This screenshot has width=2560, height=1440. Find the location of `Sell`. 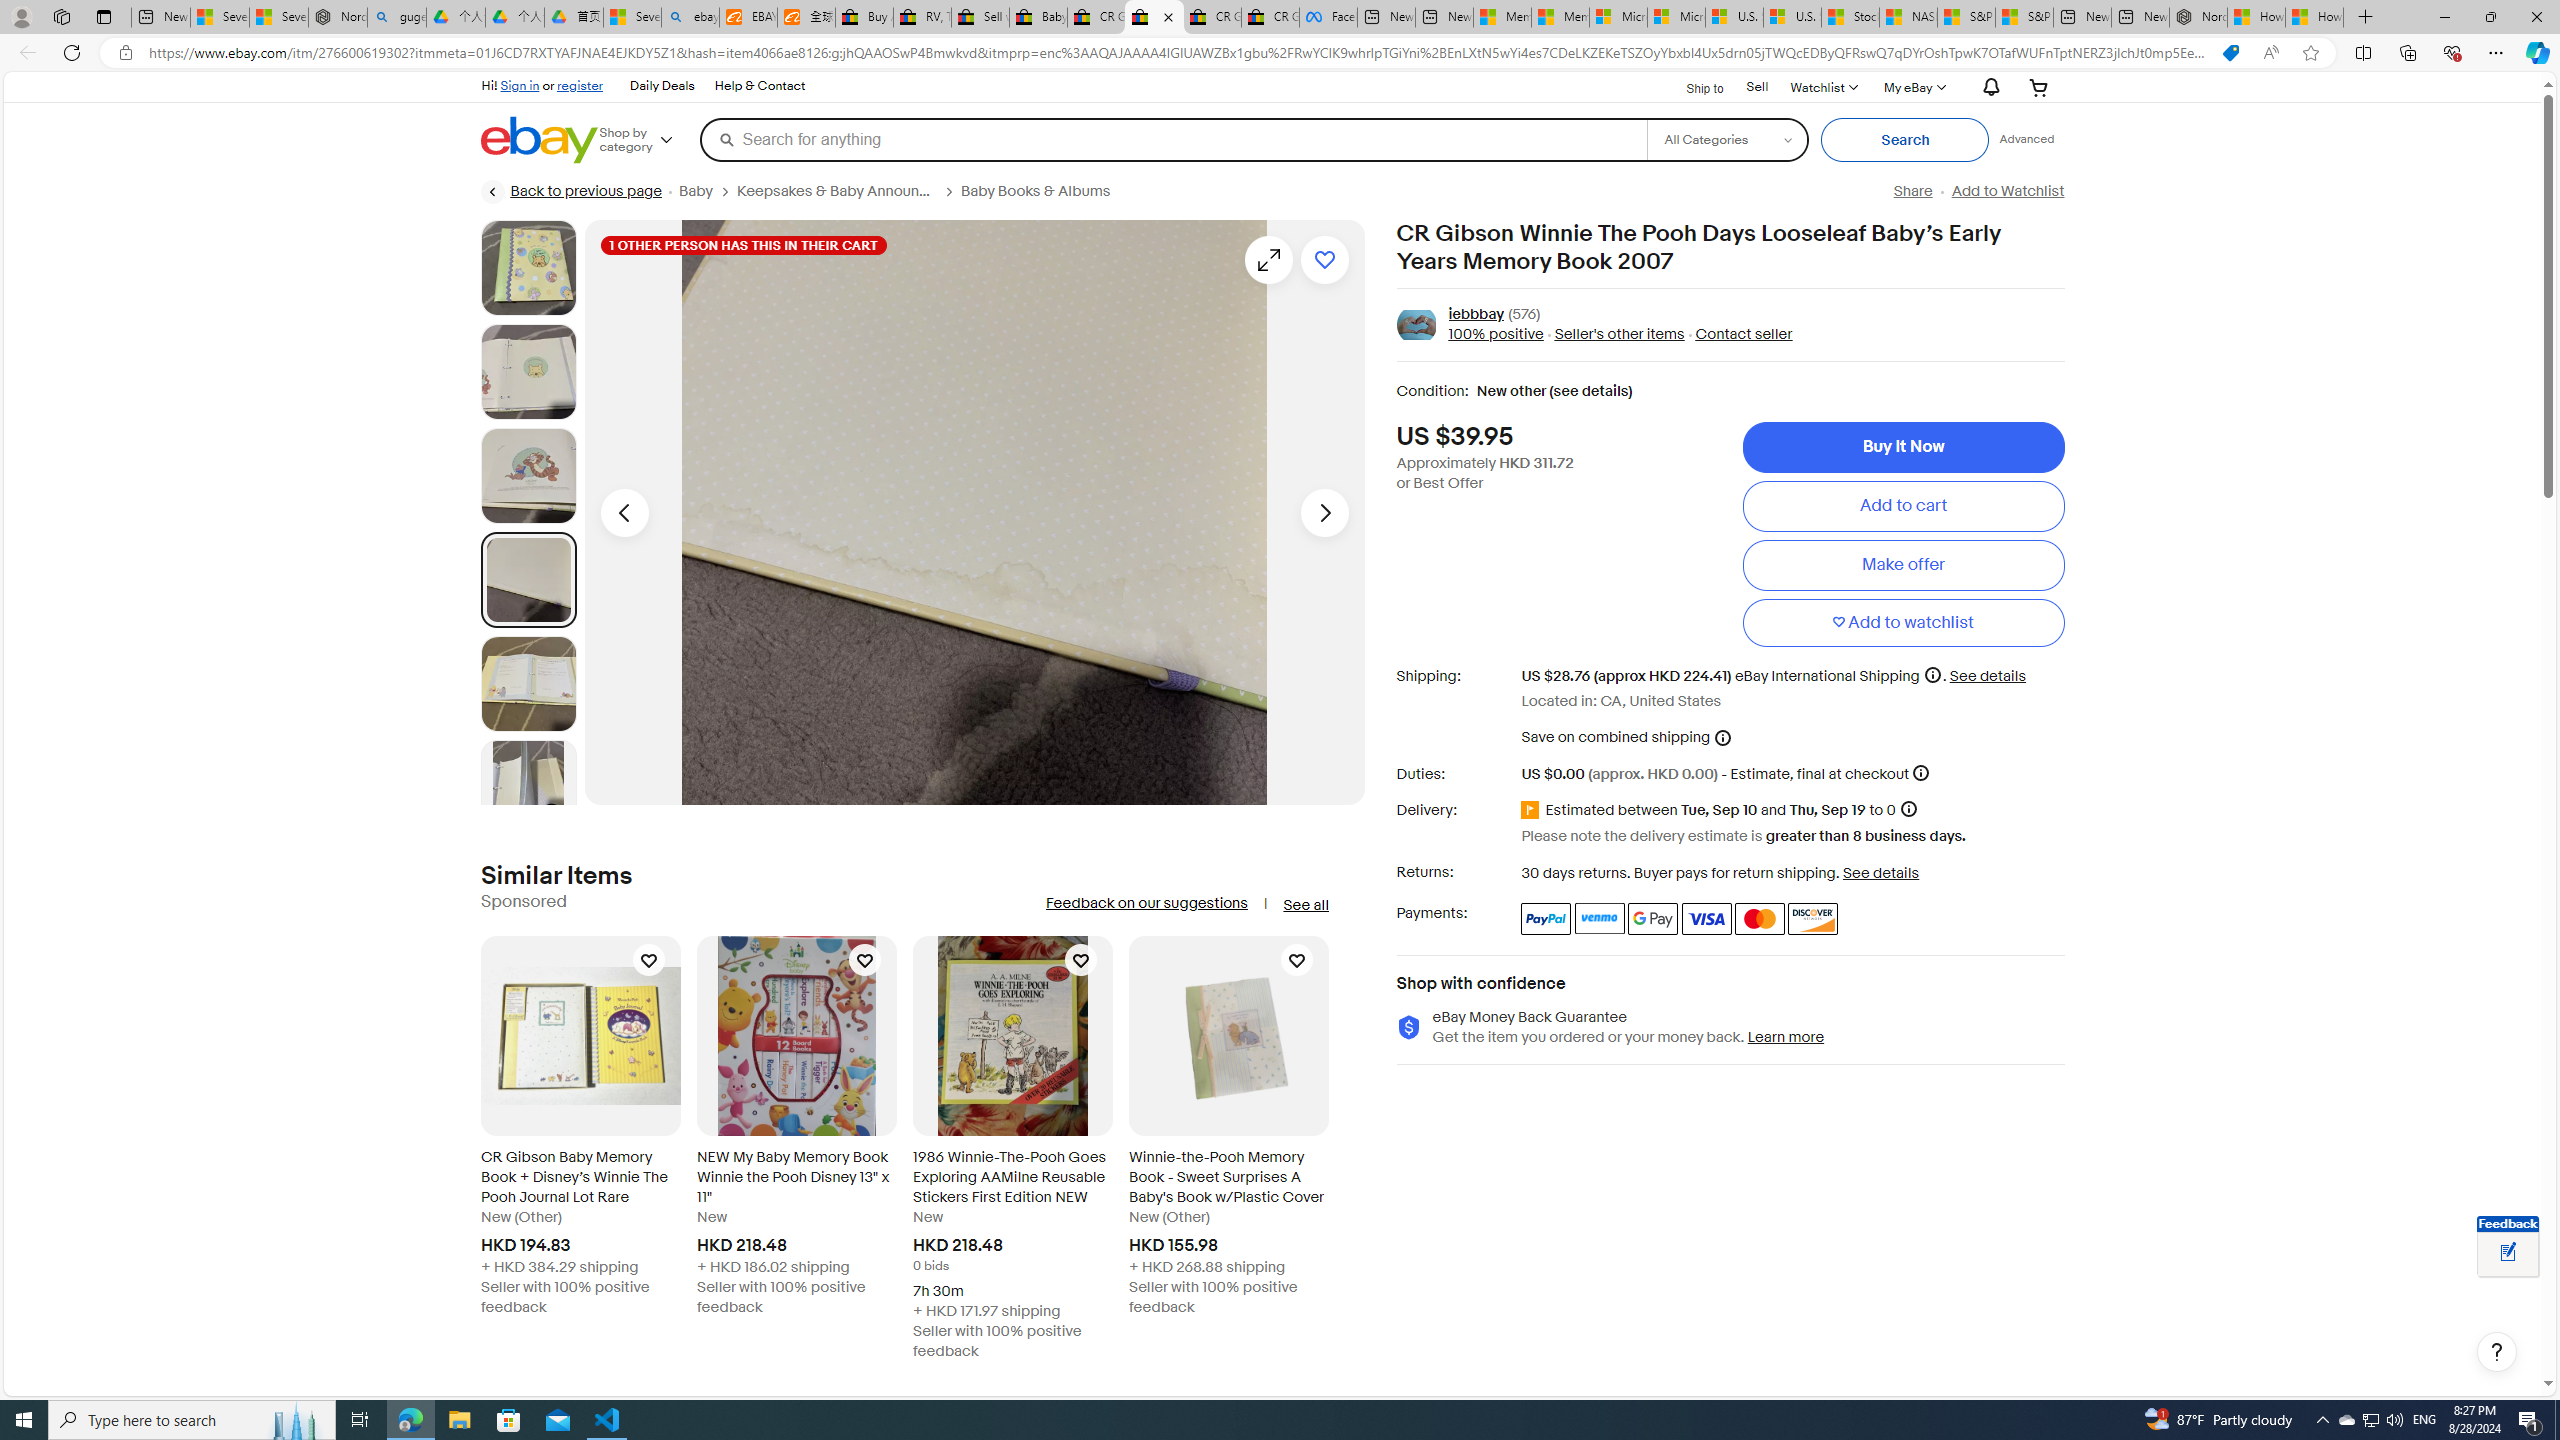

Sell is located at coordinates (1758, 88).